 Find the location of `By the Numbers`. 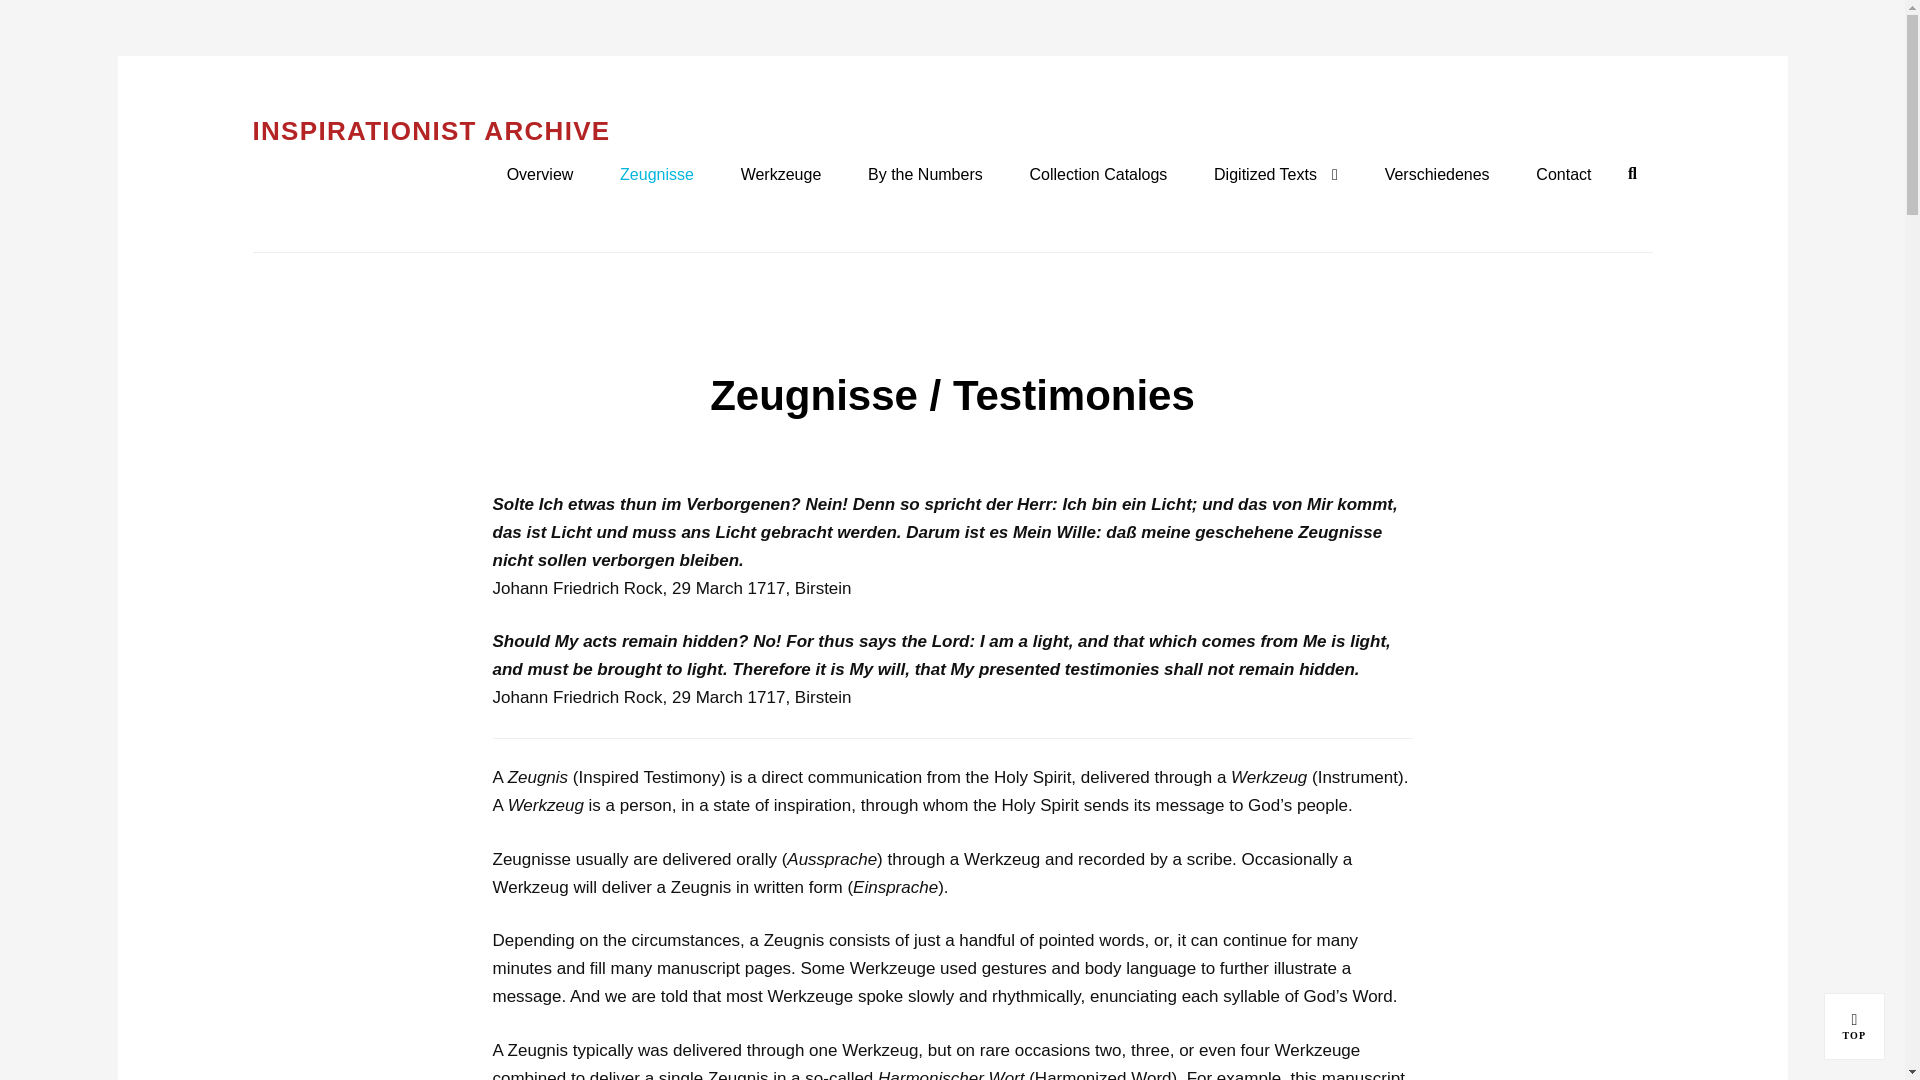

By the Numbers is located at coordinates (540, 176).